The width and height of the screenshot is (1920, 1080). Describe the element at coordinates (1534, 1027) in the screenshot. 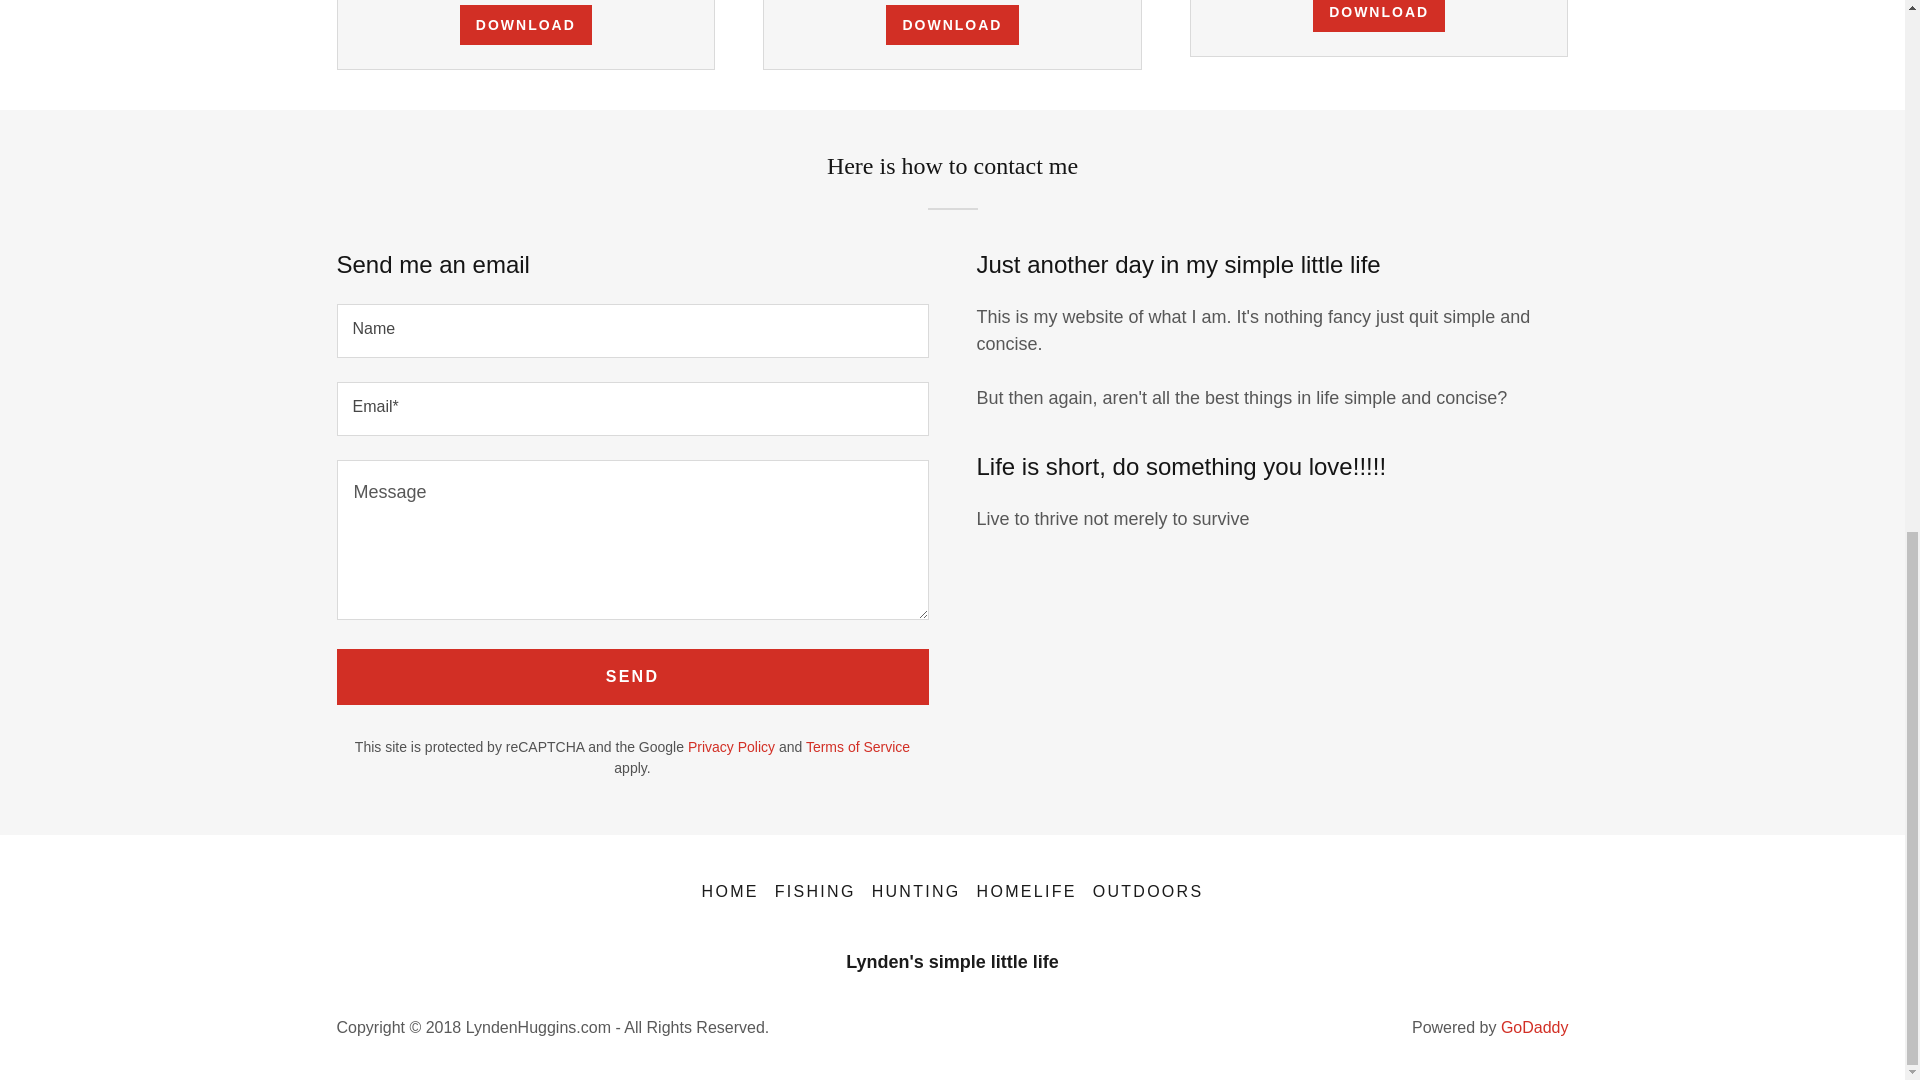

I see `GoDaddy` at that location.